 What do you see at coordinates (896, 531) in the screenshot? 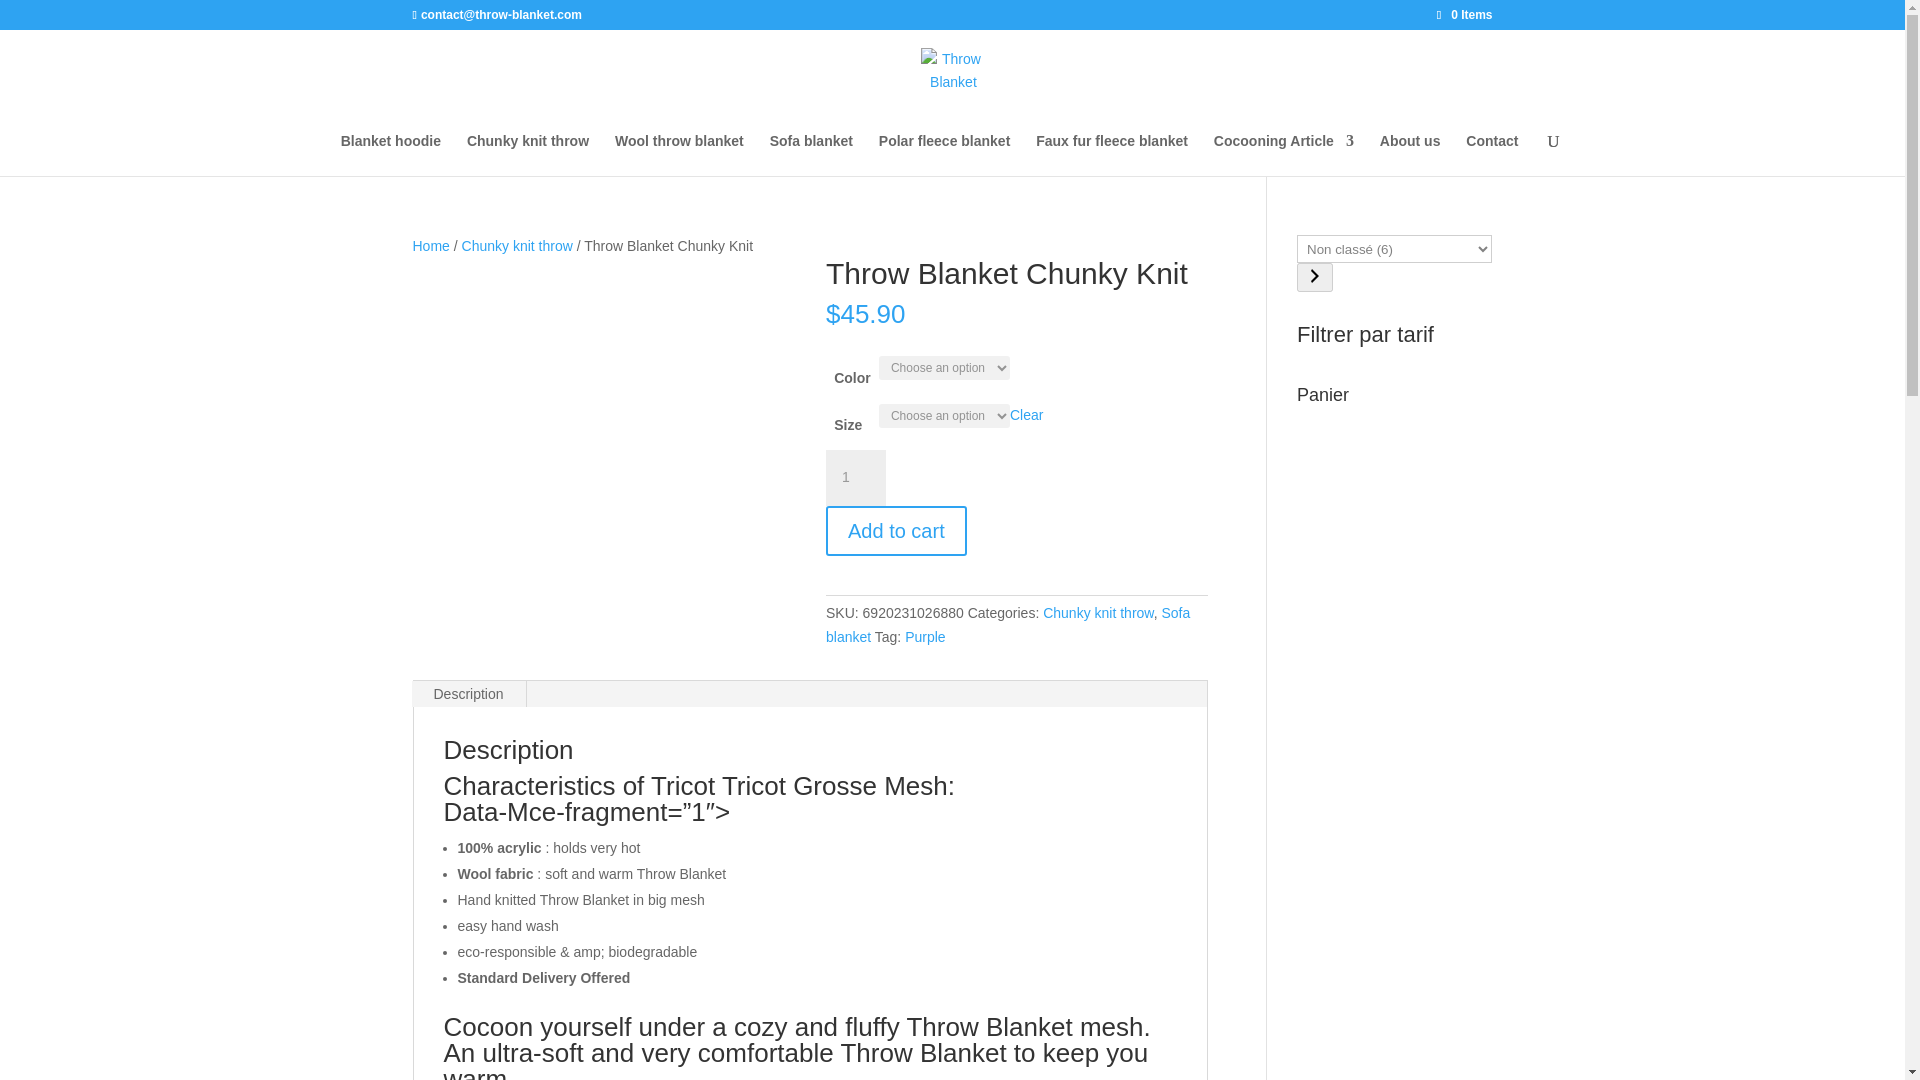
I see `Add to cart` at bounding box center [896, 531].